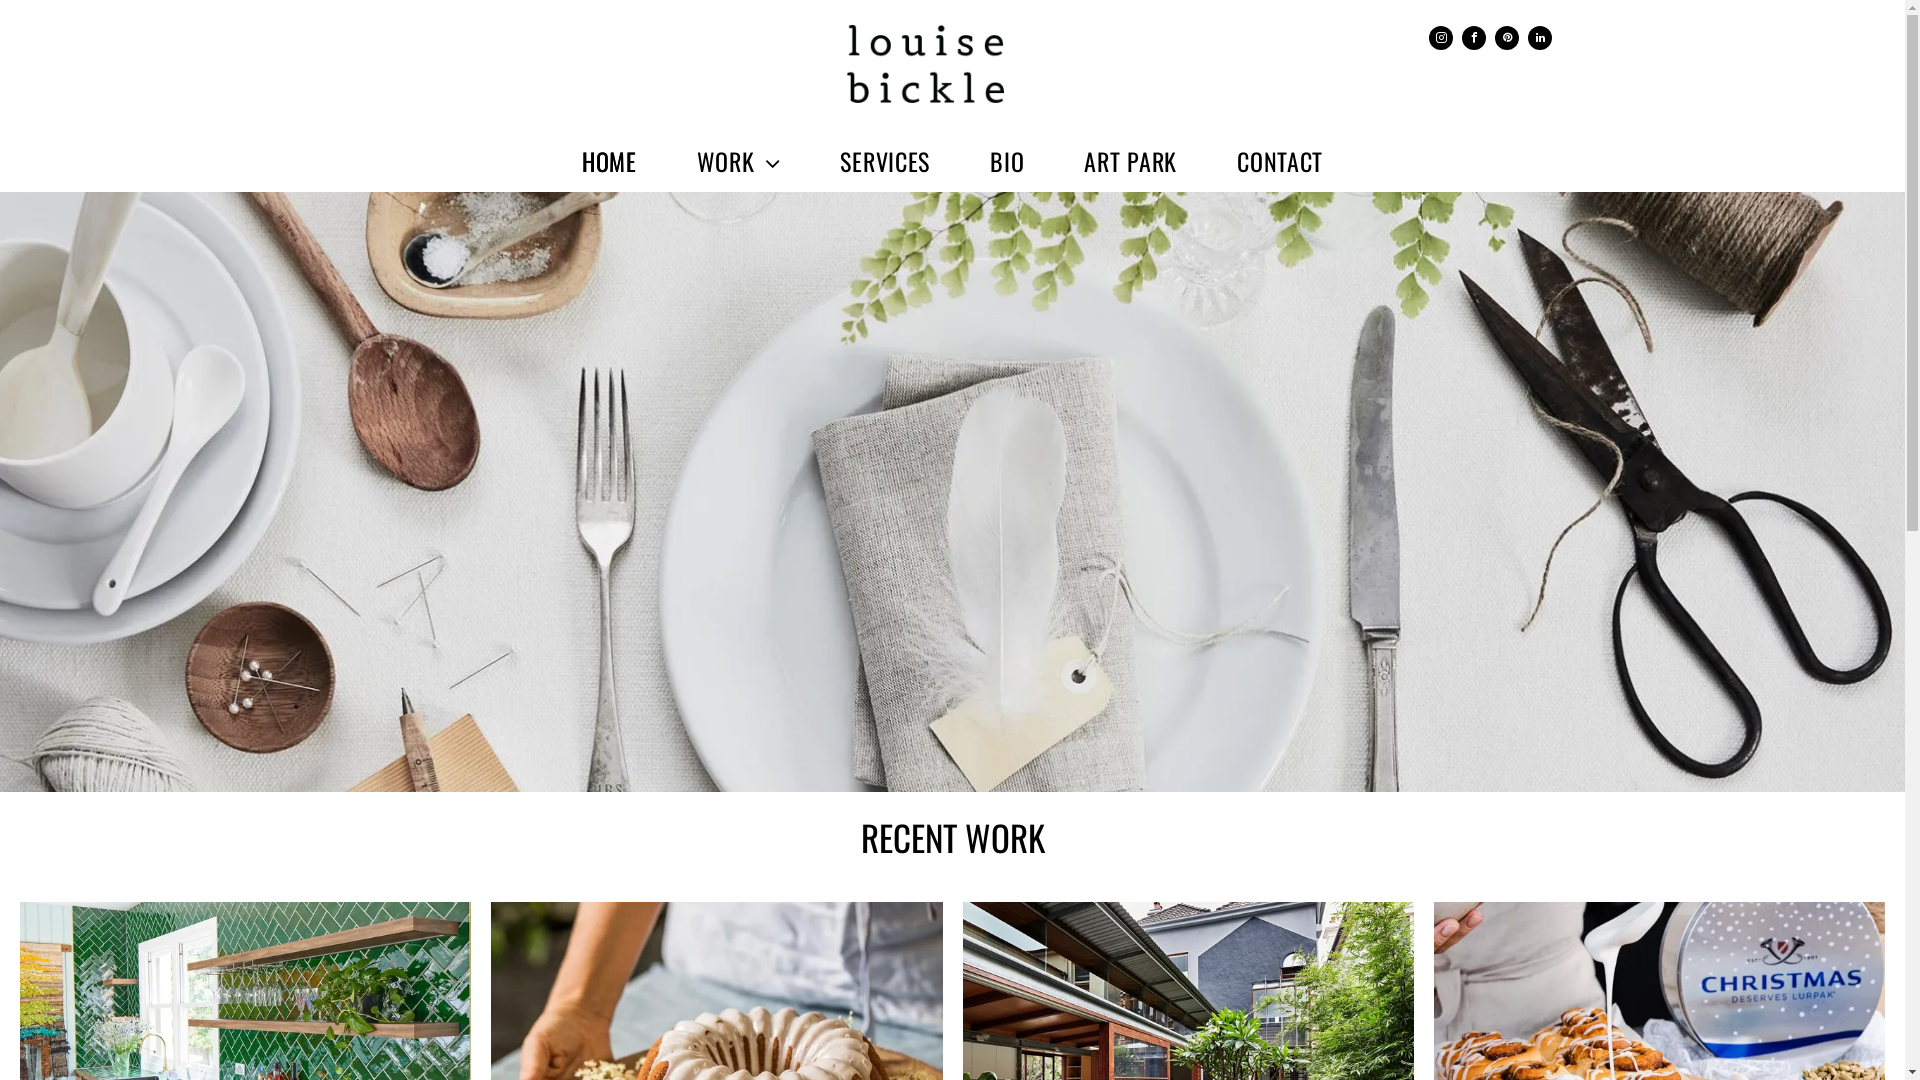 This screenshot has height=1080, width=1920. Describe the element at coordinates (885, 161) in the screenshot. I see `SERVICES` at that location.